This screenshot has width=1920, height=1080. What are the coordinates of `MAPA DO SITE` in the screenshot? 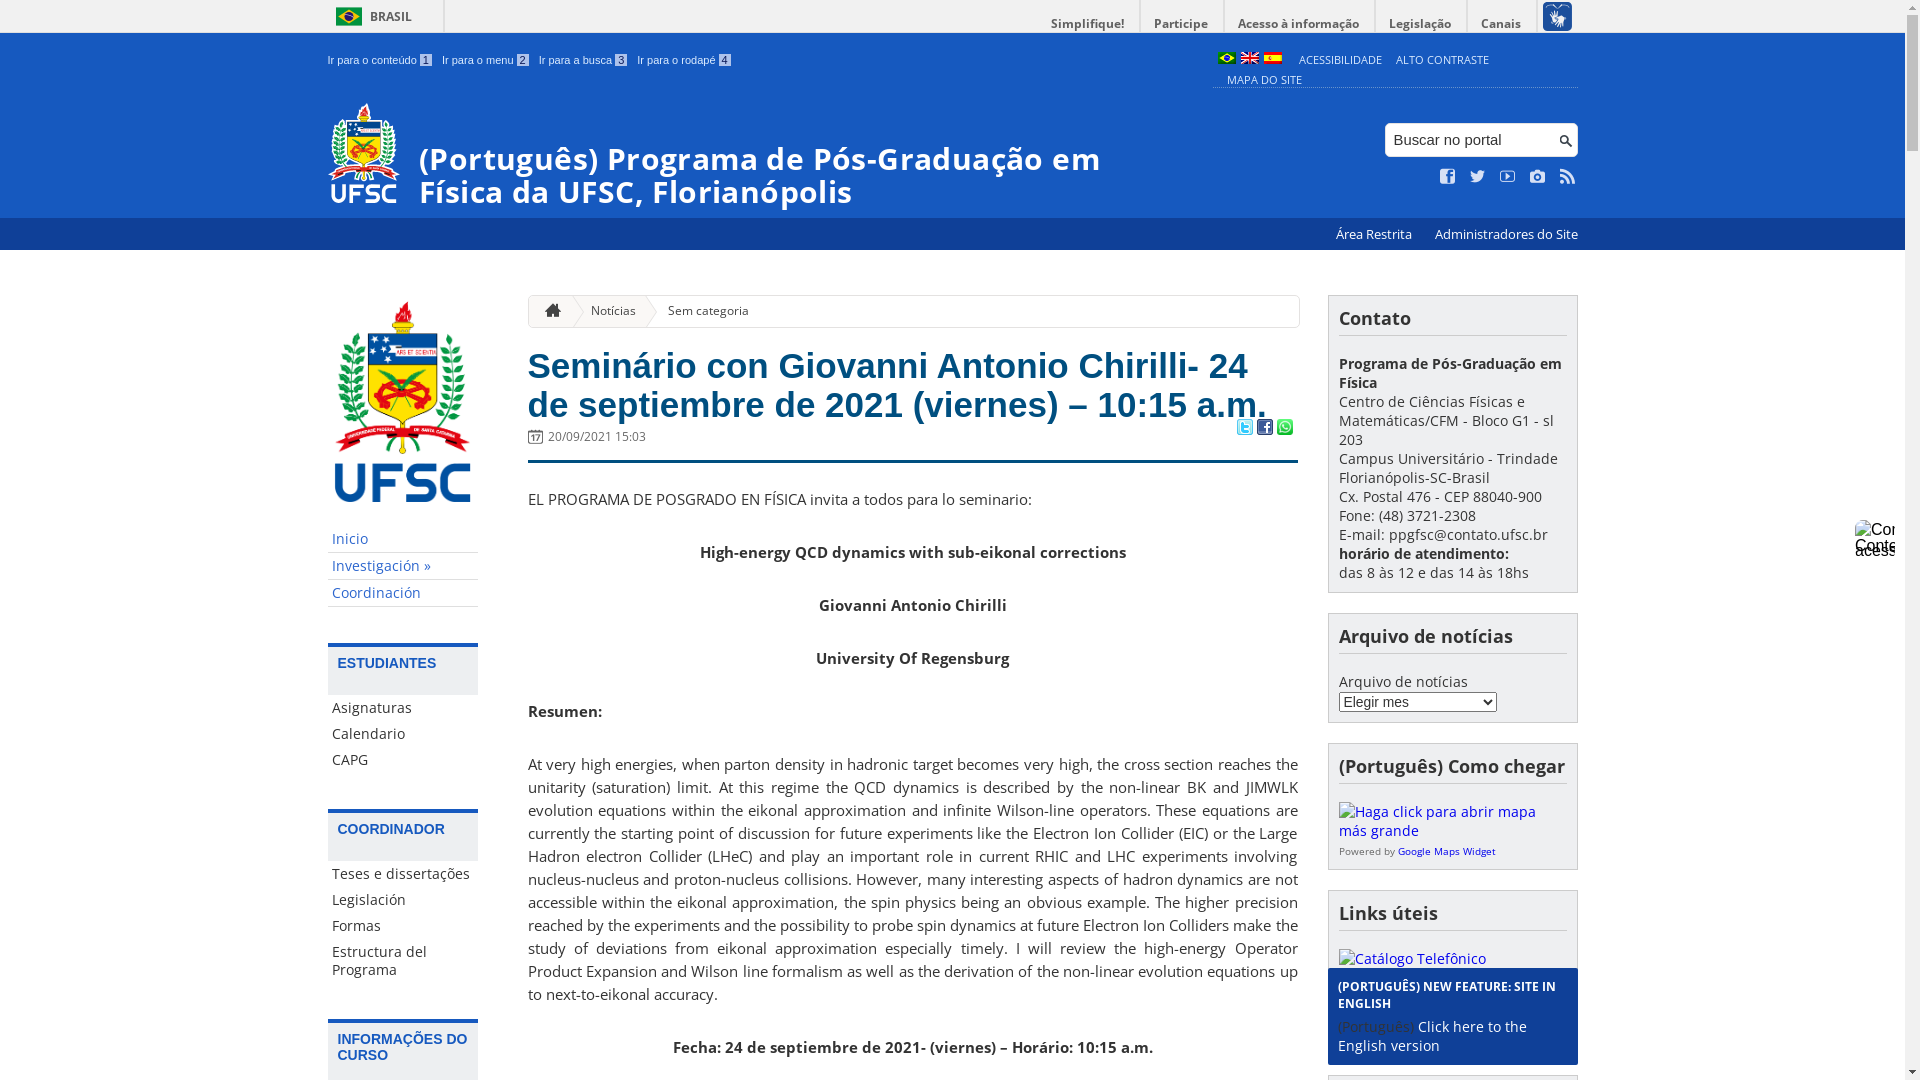 It's located at (1264, 80).